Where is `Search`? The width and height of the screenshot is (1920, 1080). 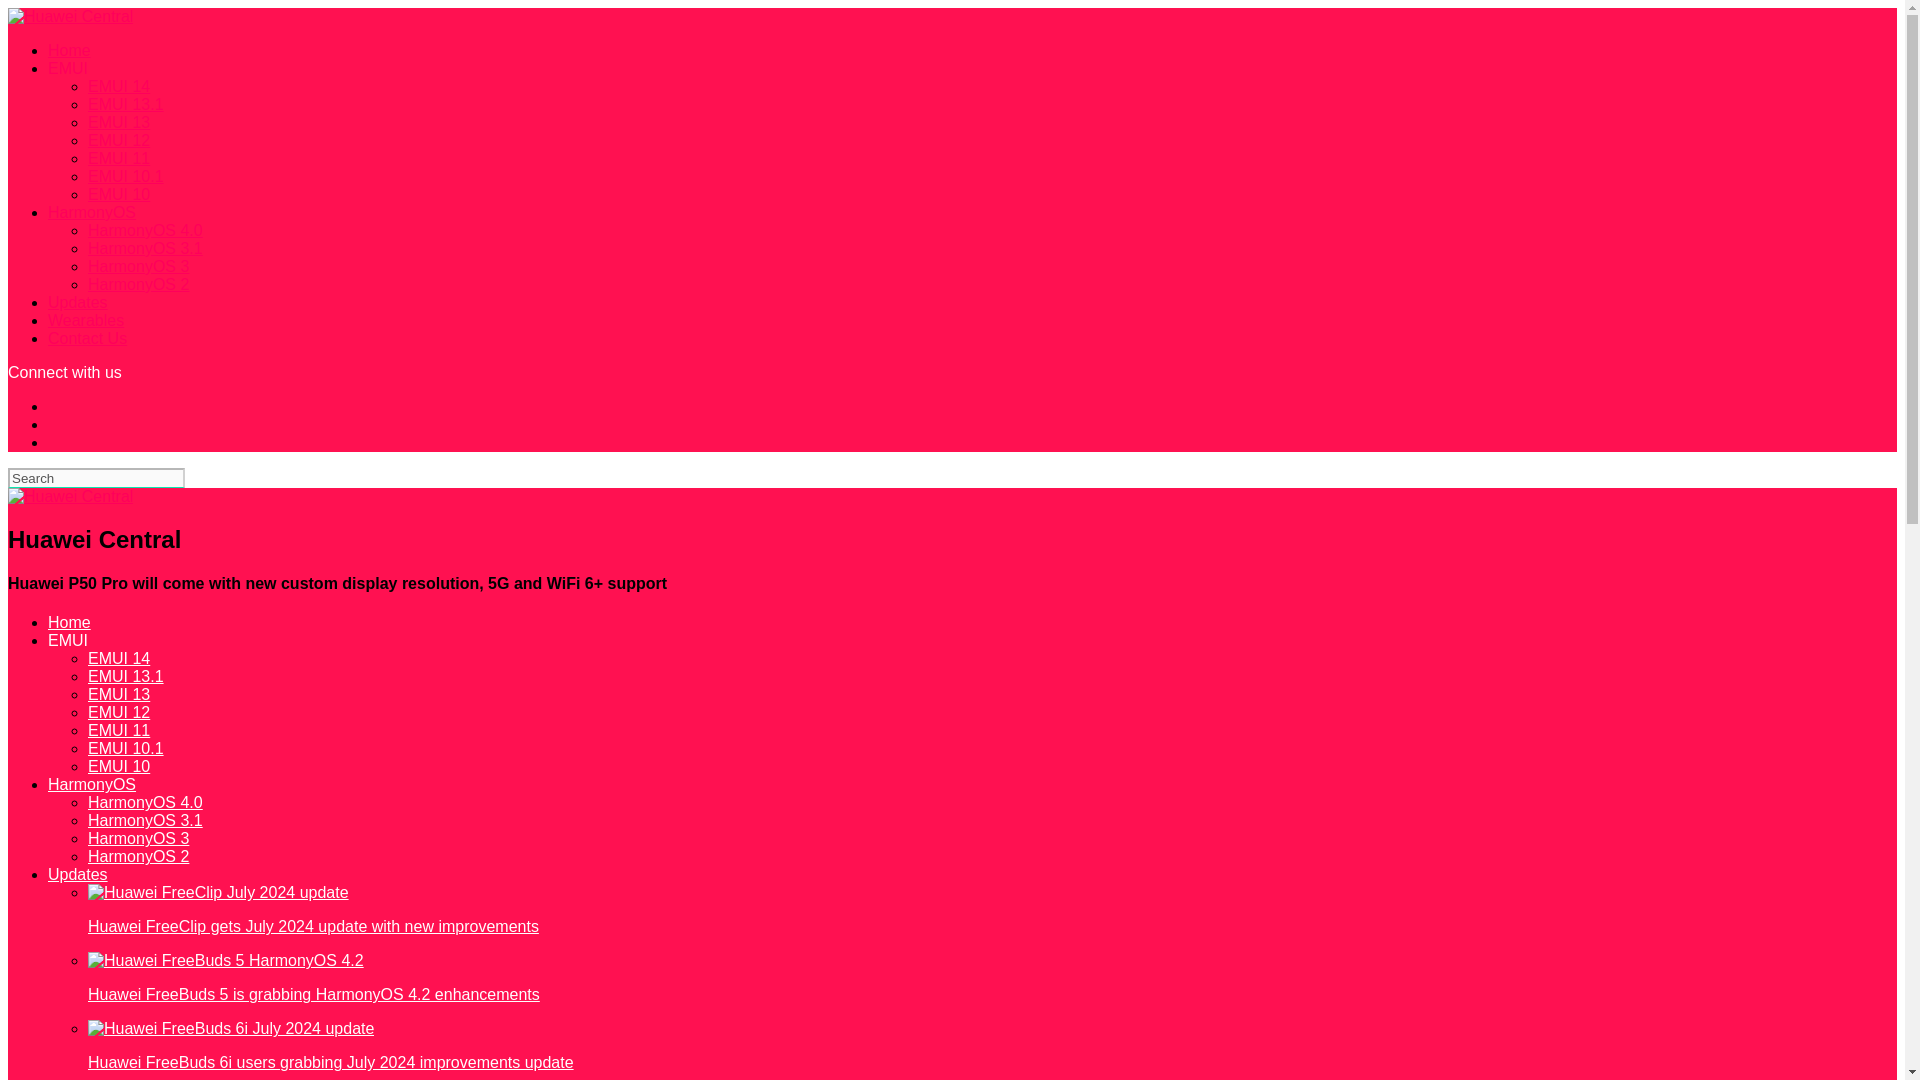 Search is located at coordinates (96, 478).